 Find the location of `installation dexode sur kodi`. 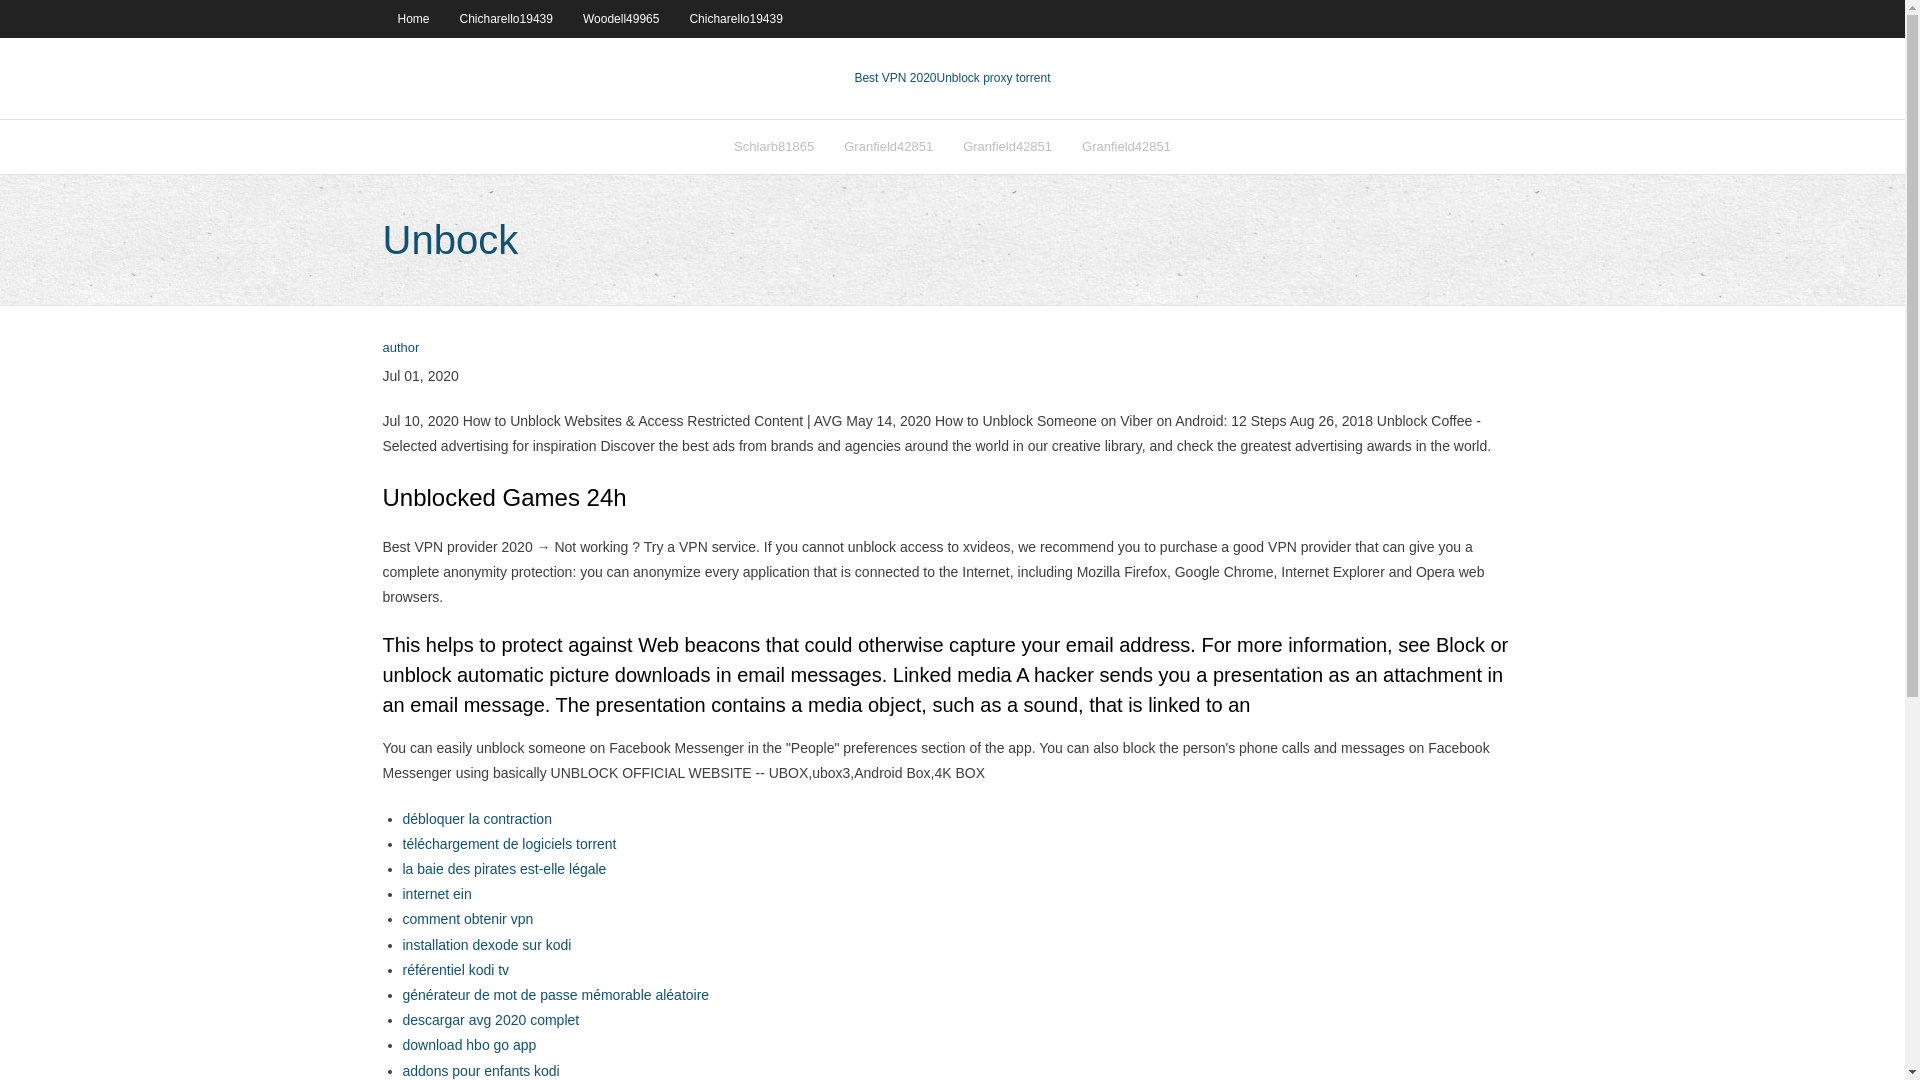

installation dexode sur kodi is located at coordinates (486, 944).